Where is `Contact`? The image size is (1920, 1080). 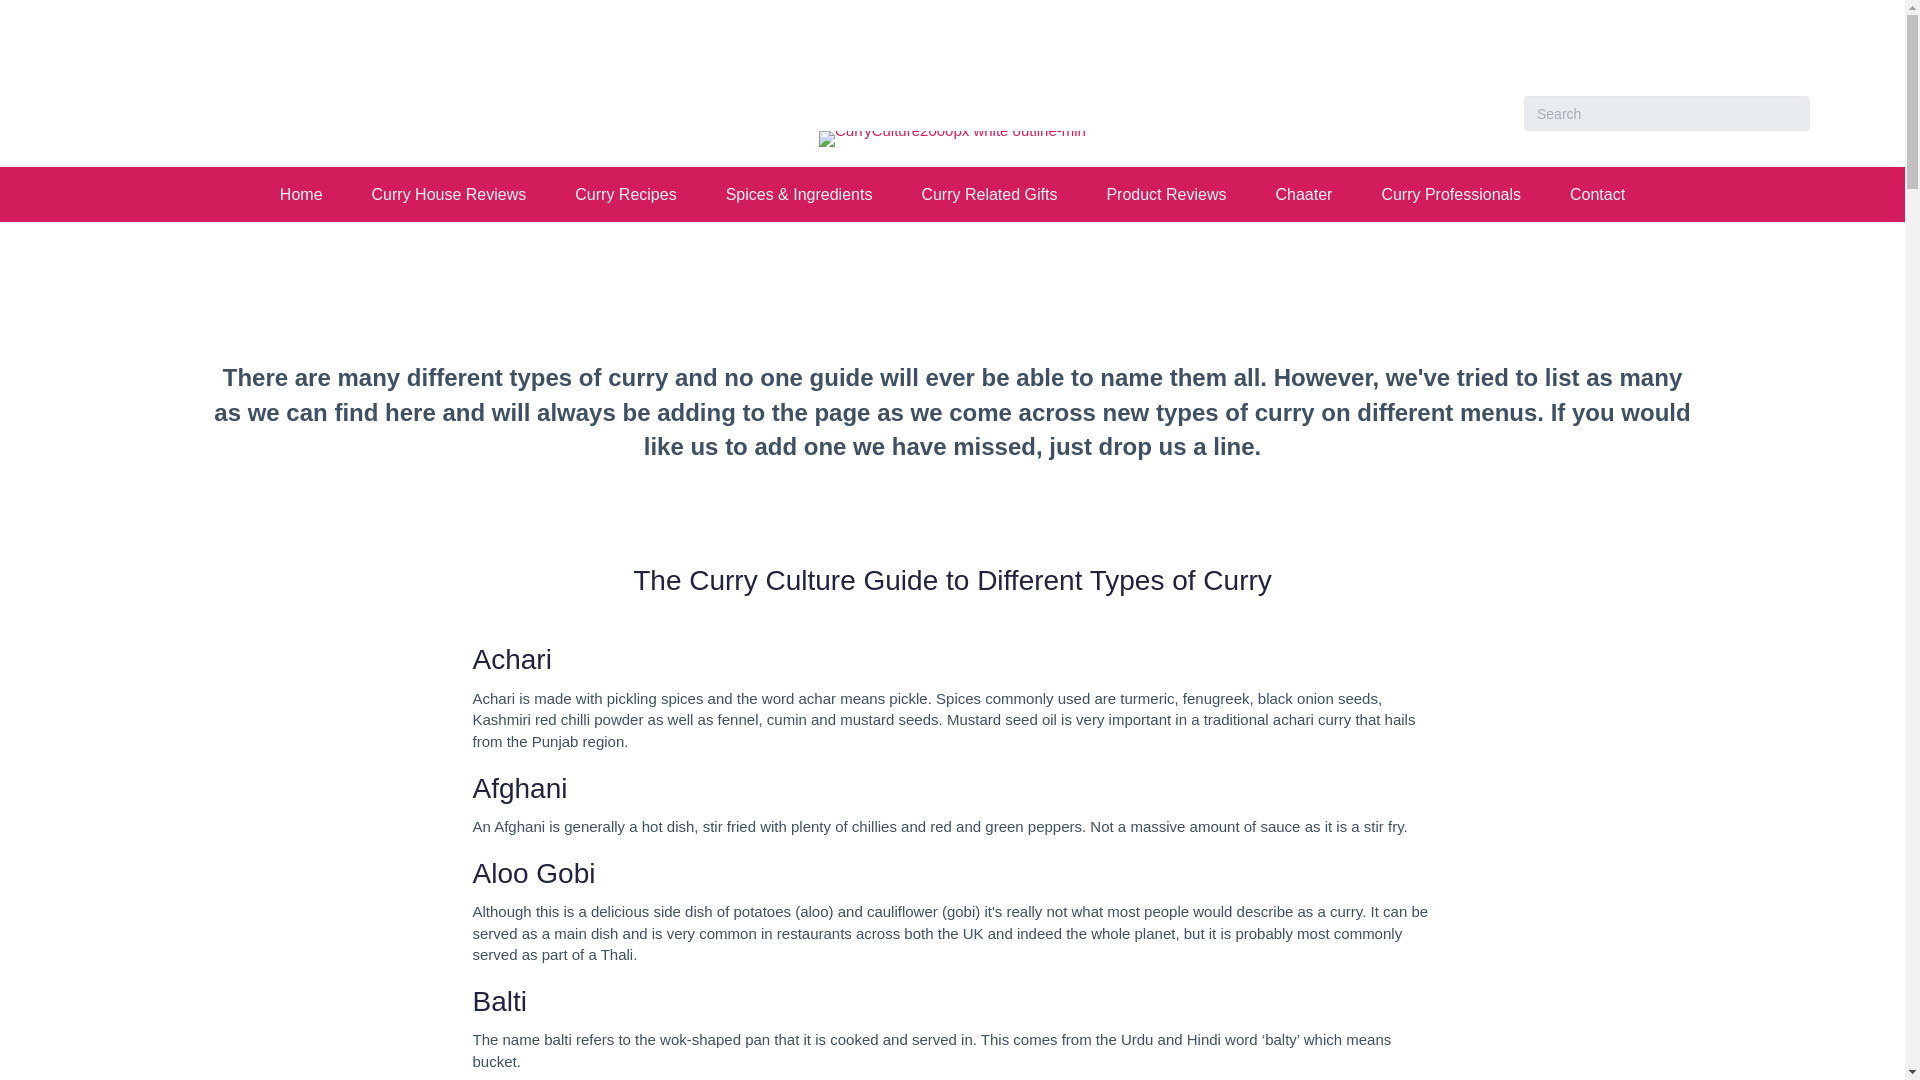
Contact is located at coordinates (1597, 194).